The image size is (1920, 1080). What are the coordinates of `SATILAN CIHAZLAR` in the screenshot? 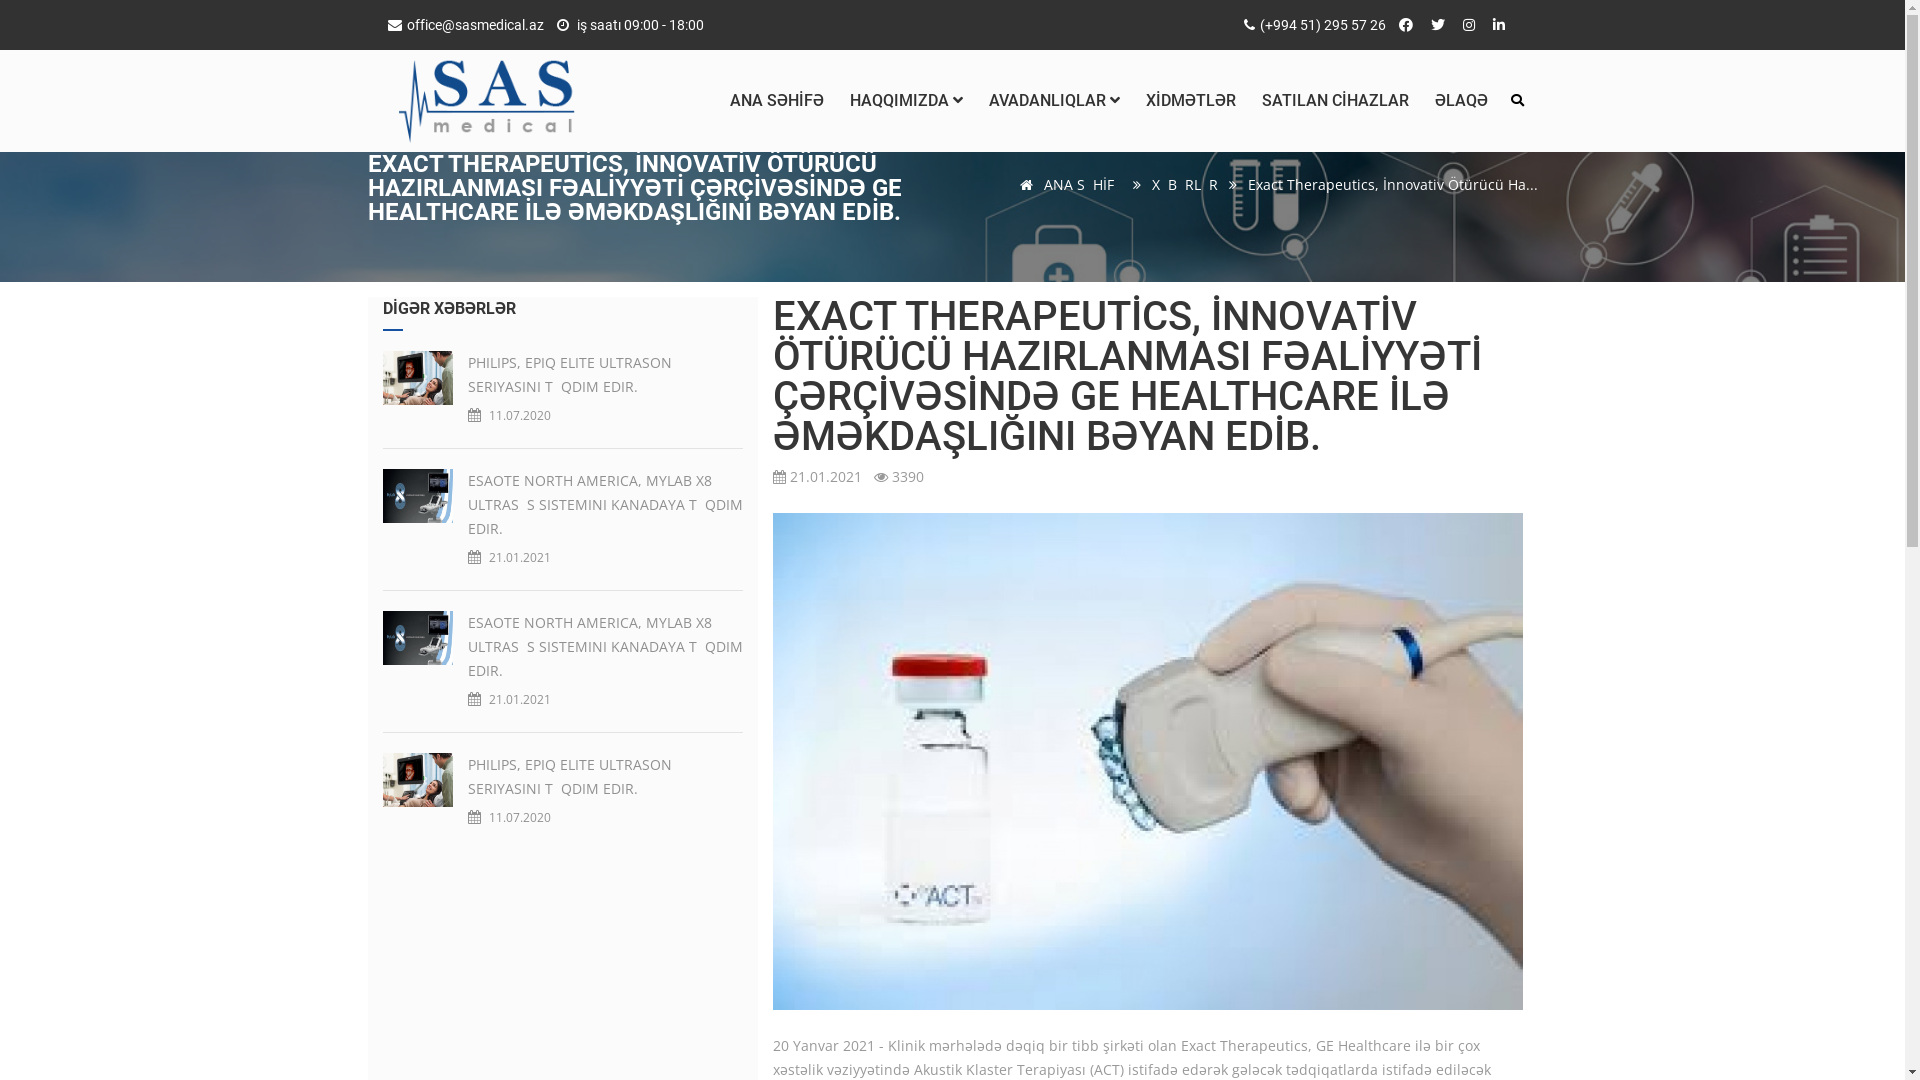 It's located at (1334, 101).